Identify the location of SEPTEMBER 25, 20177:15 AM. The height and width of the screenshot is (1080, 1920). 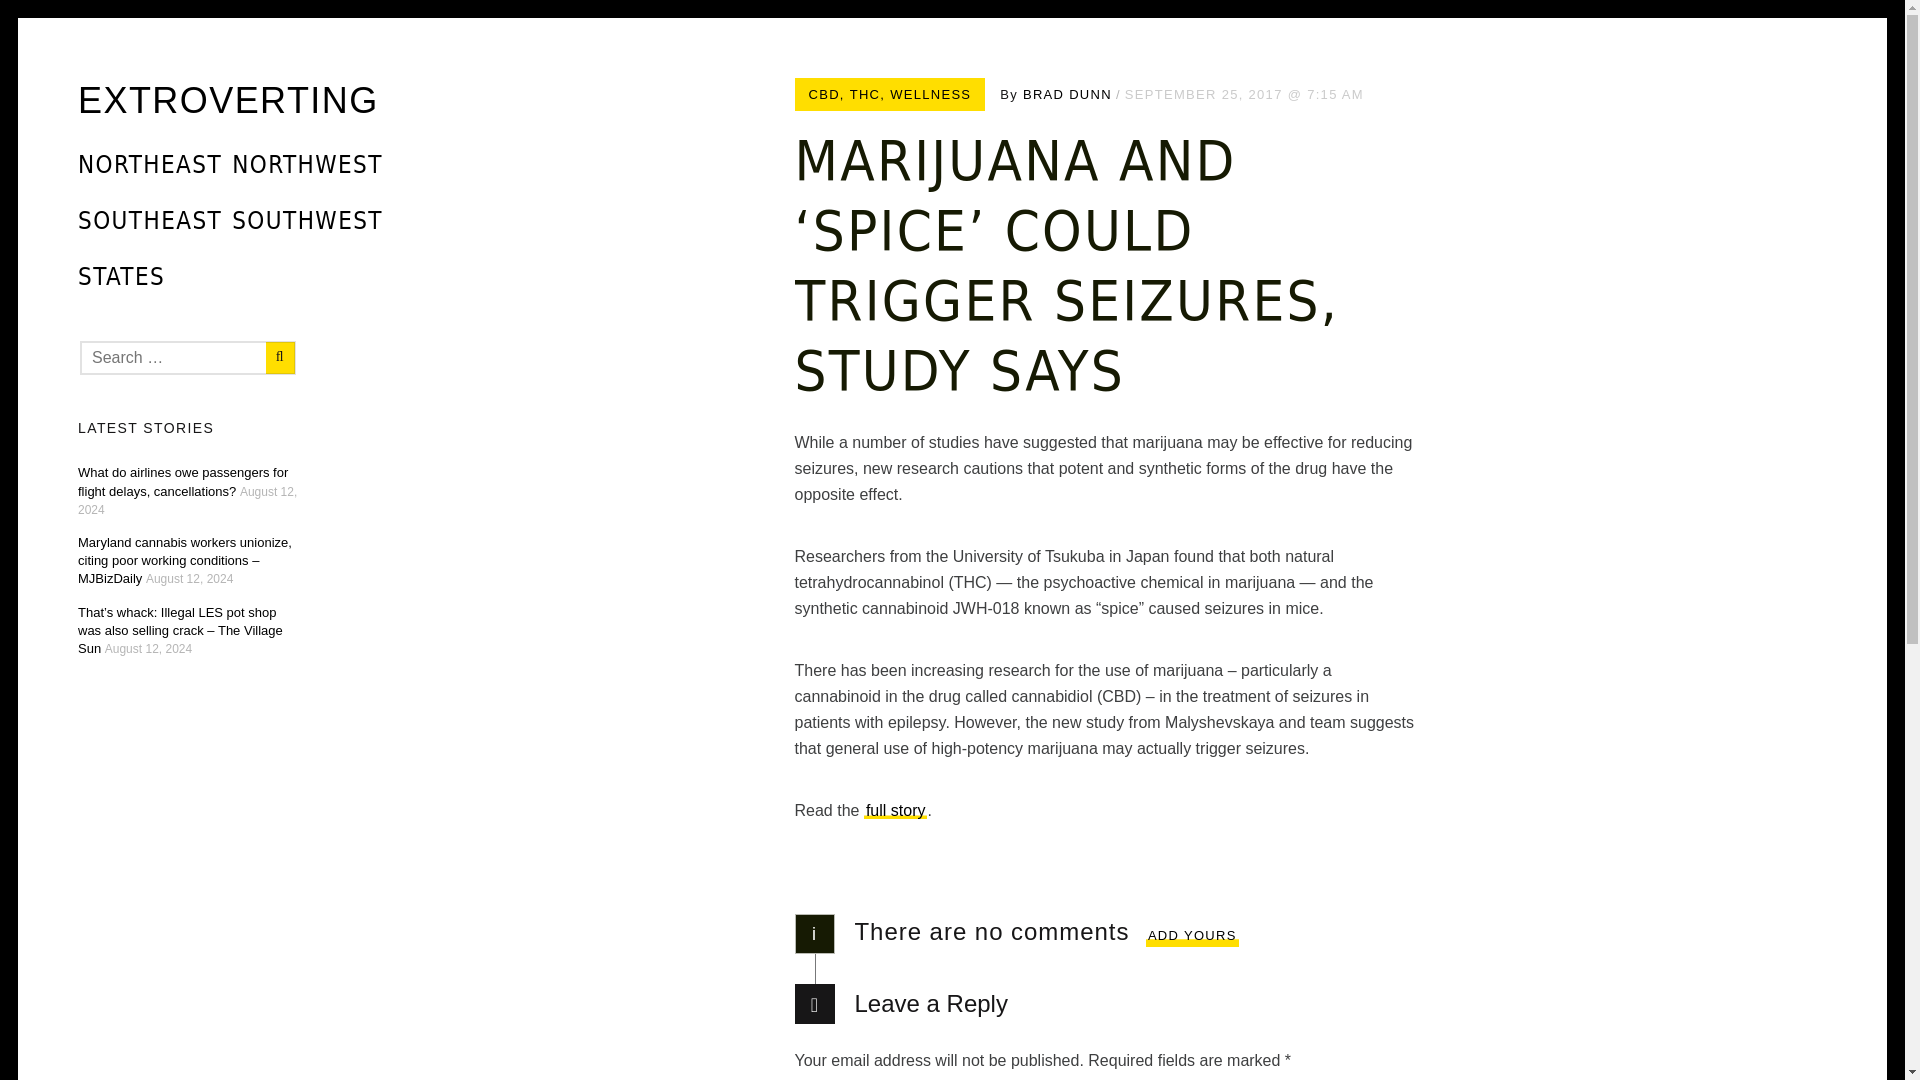
(1244, 94).